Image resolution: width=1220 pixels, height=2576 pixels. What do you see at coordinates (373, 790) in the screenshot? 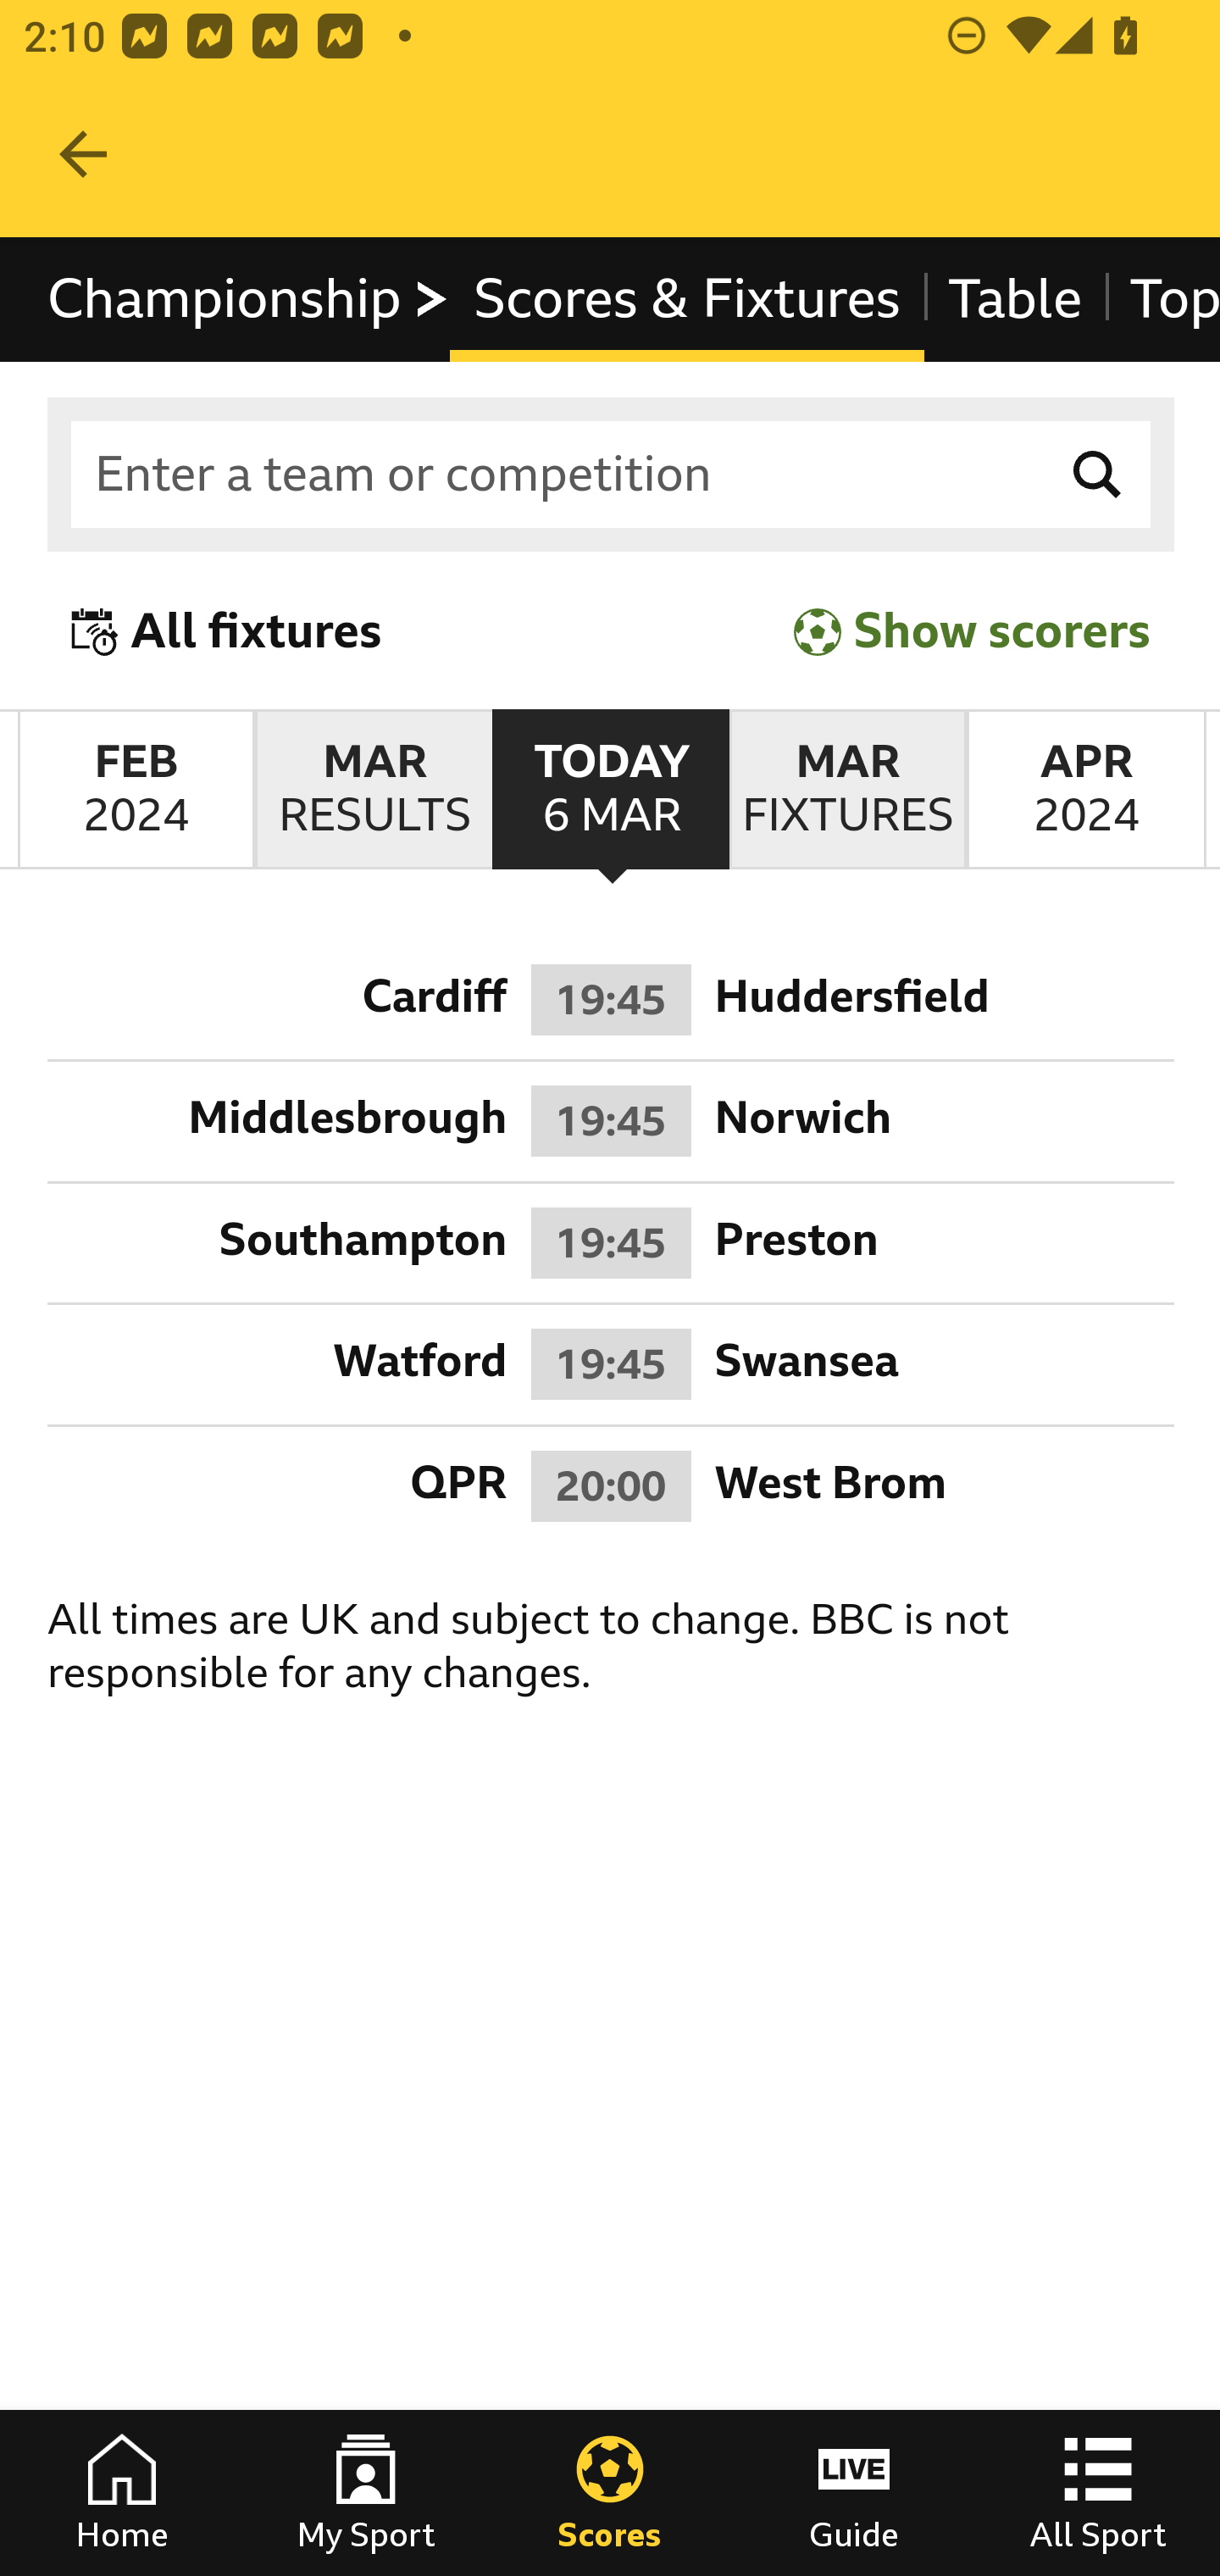
I see `MarchRESULTS March RESULTS` at bounding box center [373, 790].